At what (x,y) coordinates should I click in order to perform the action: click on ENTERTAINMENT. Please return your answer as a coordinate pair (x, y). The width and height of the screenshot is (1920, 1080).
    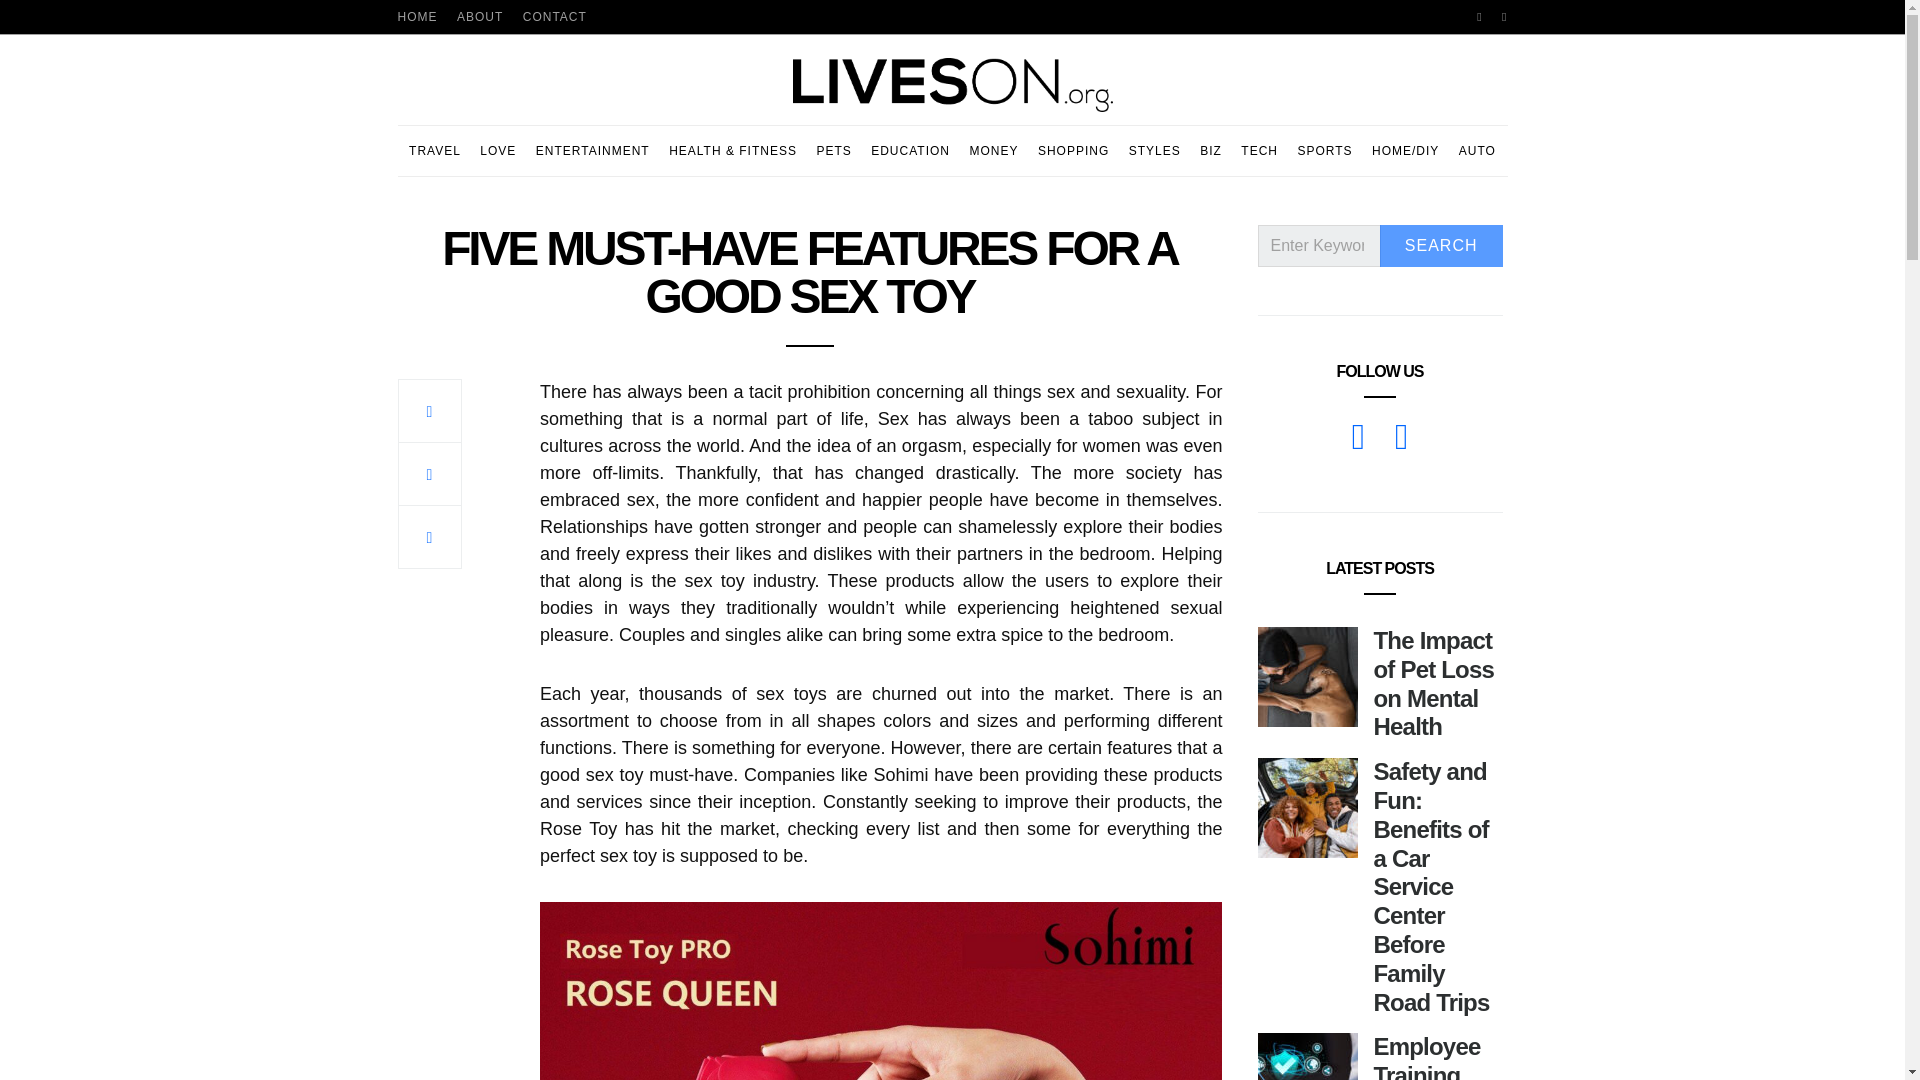
    Looking at the image, I should click on (592, 151).